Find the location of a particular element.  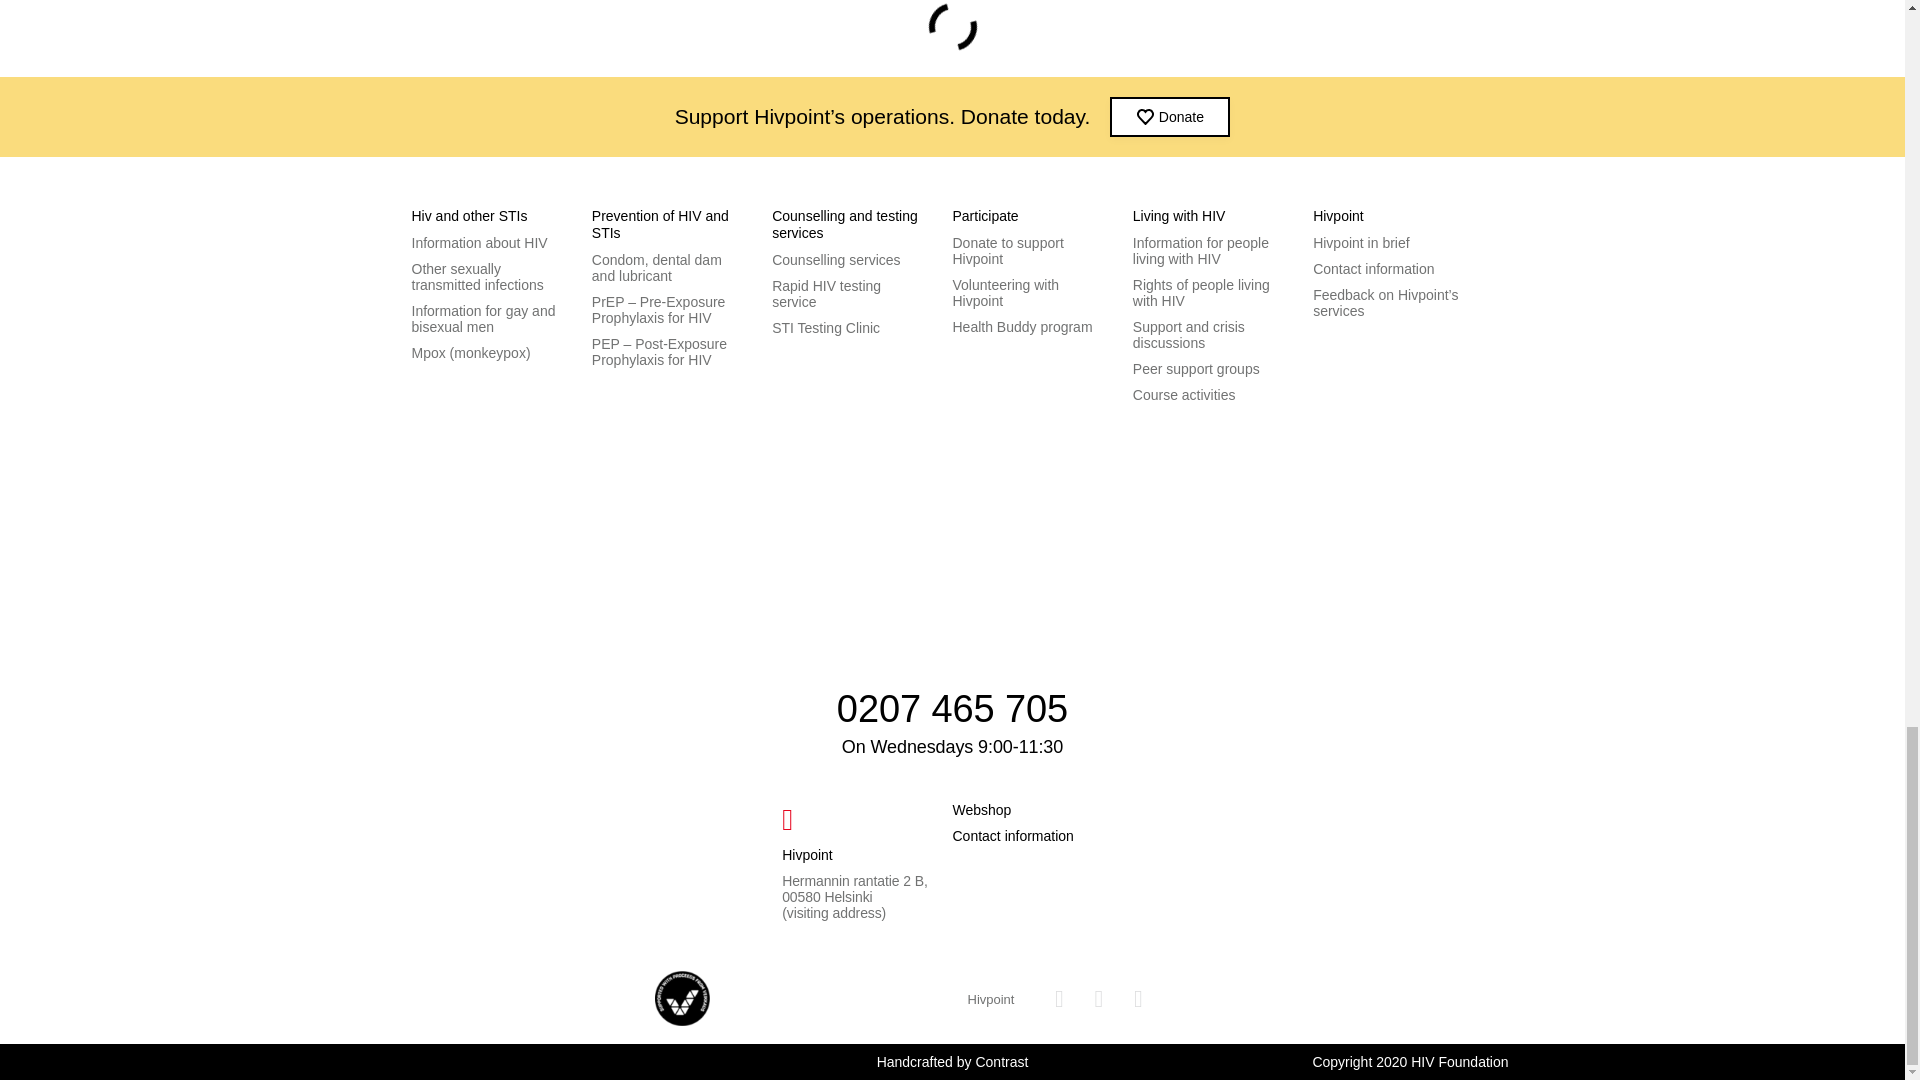

Webshop is located at coordinates (982, 810).